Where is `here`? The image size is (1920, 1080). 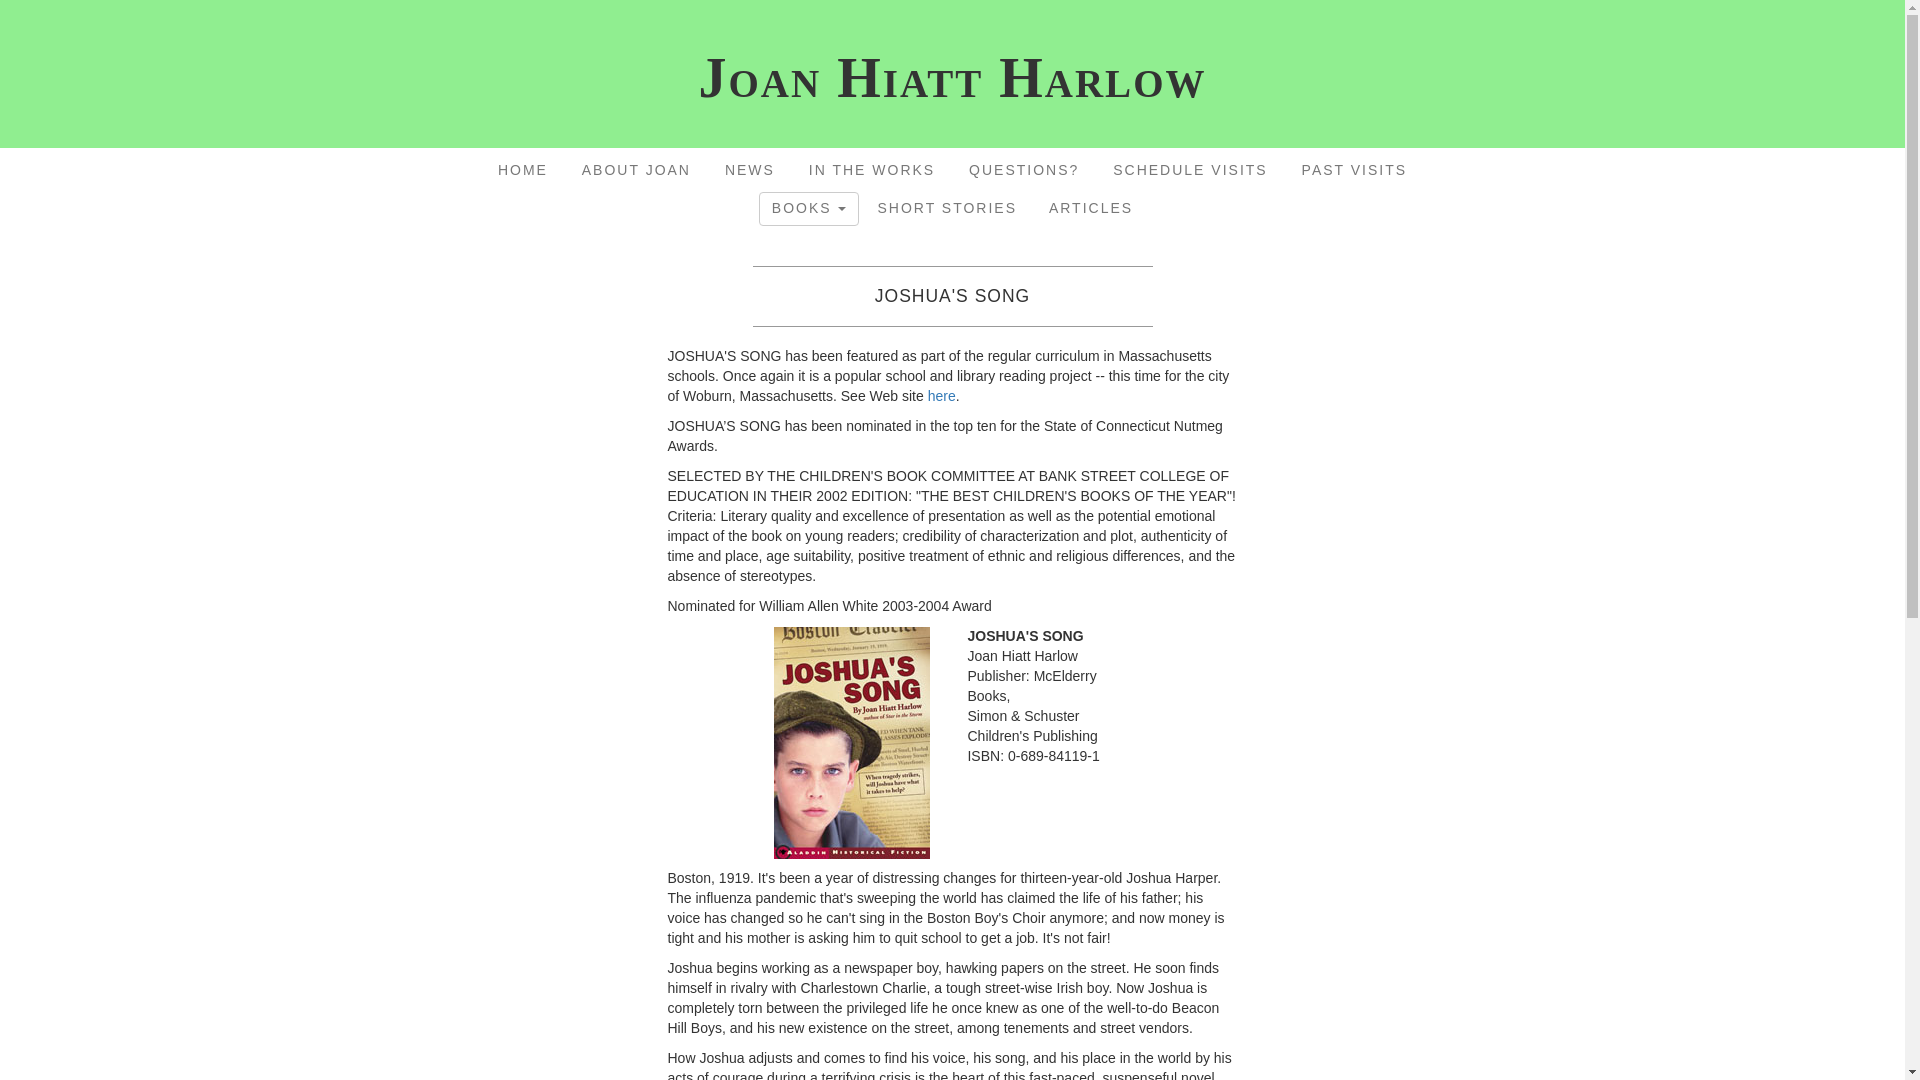 here is located at coordinates (942, 395).